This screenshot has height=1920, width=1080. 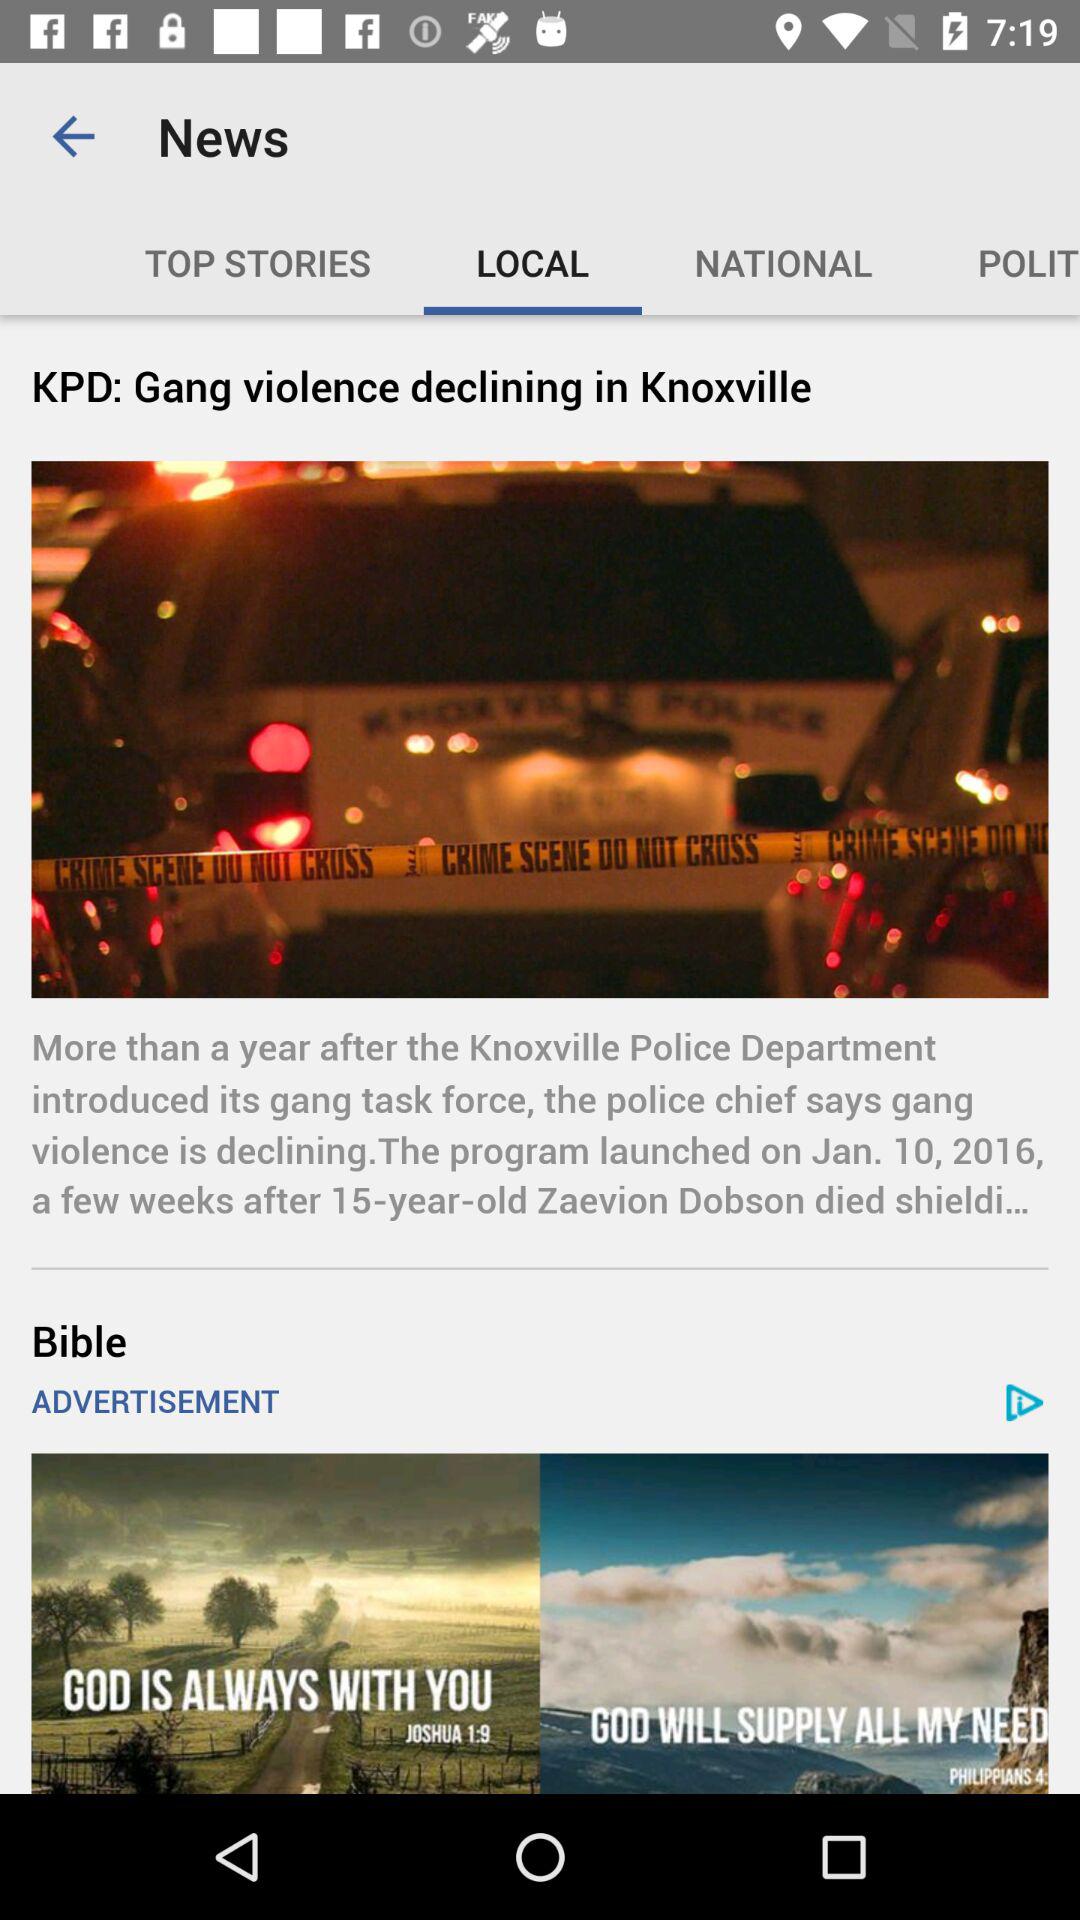 What do you see at coordinates (540, 1624) in the screenshot?
I see `click on the advertisement` at bounding box center [540, 1624].